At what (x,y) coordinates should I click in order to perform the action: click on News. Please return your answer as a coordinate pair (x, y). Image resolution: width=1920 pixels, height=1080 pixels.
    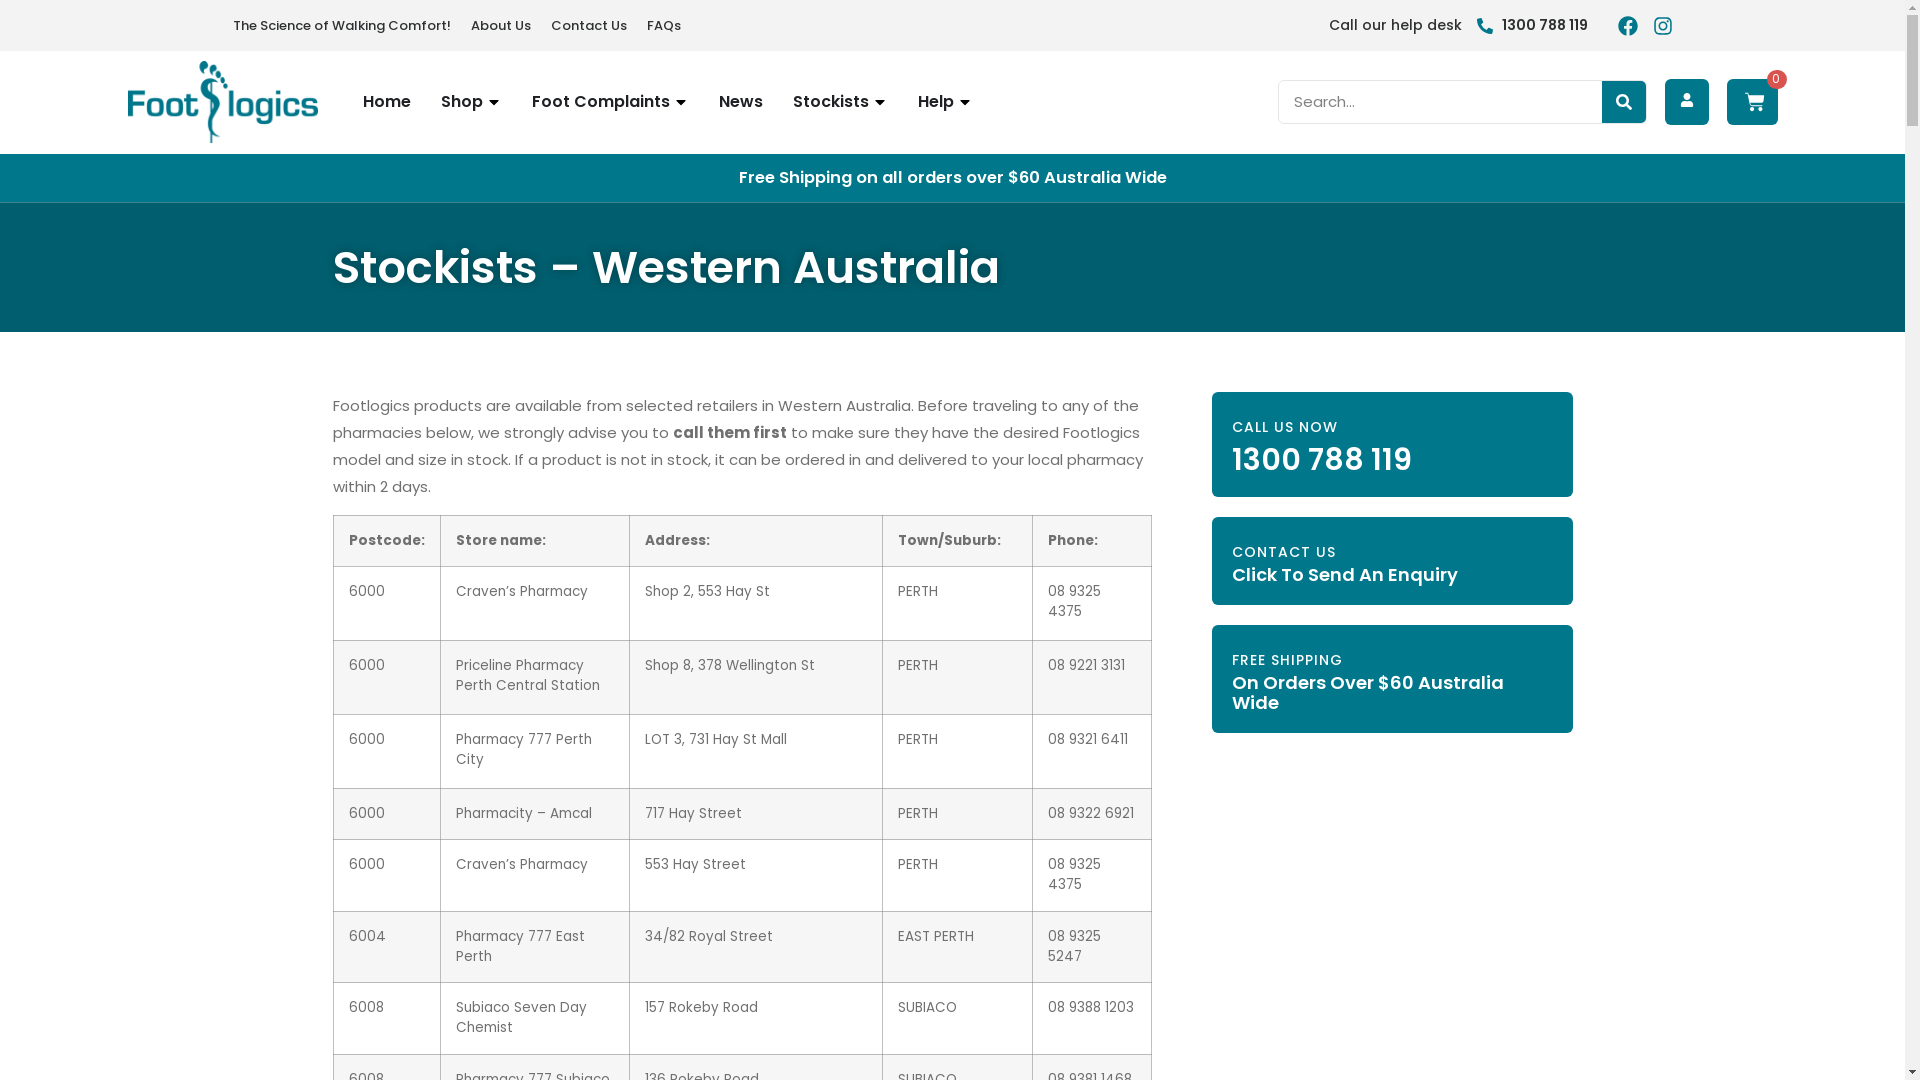
    Looking at the image, I should click on (740, 102).